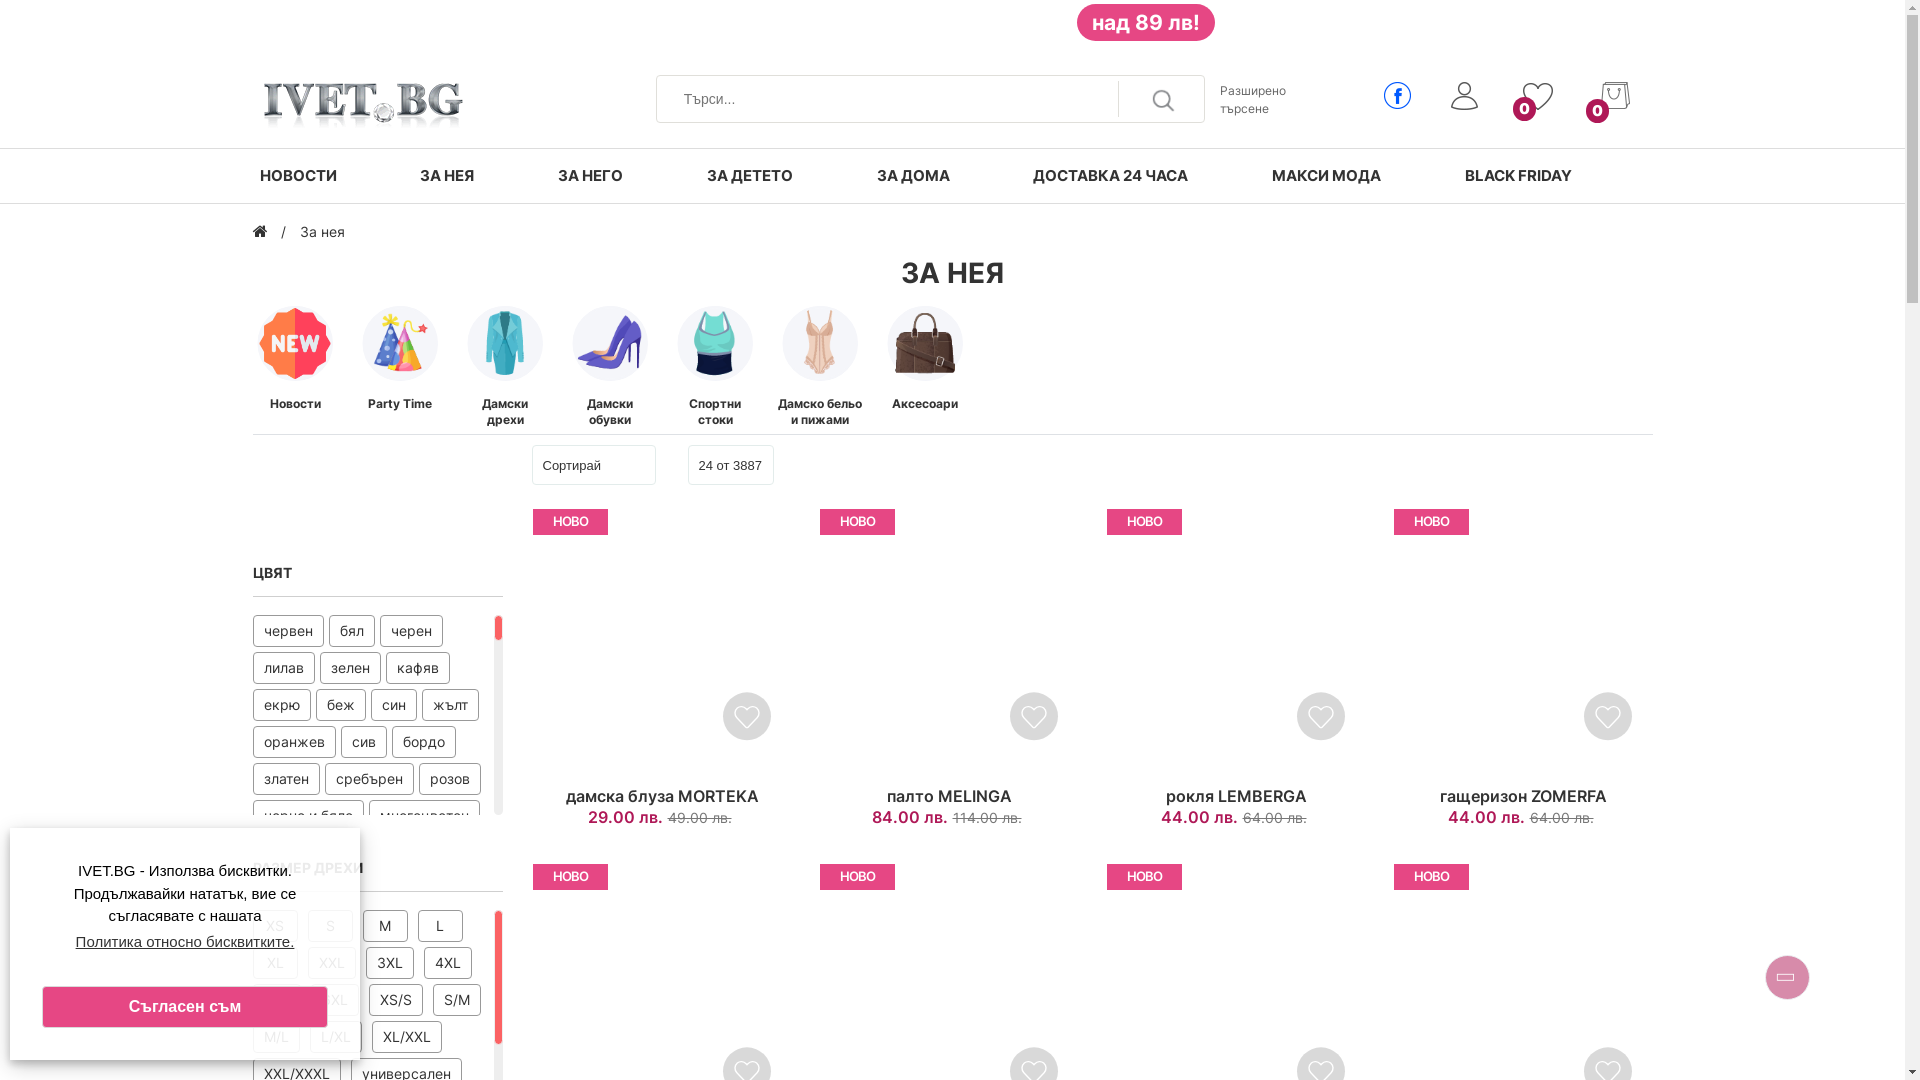 The image size is (1920, 1080). I want to click on S/M, so click(456, 1000).